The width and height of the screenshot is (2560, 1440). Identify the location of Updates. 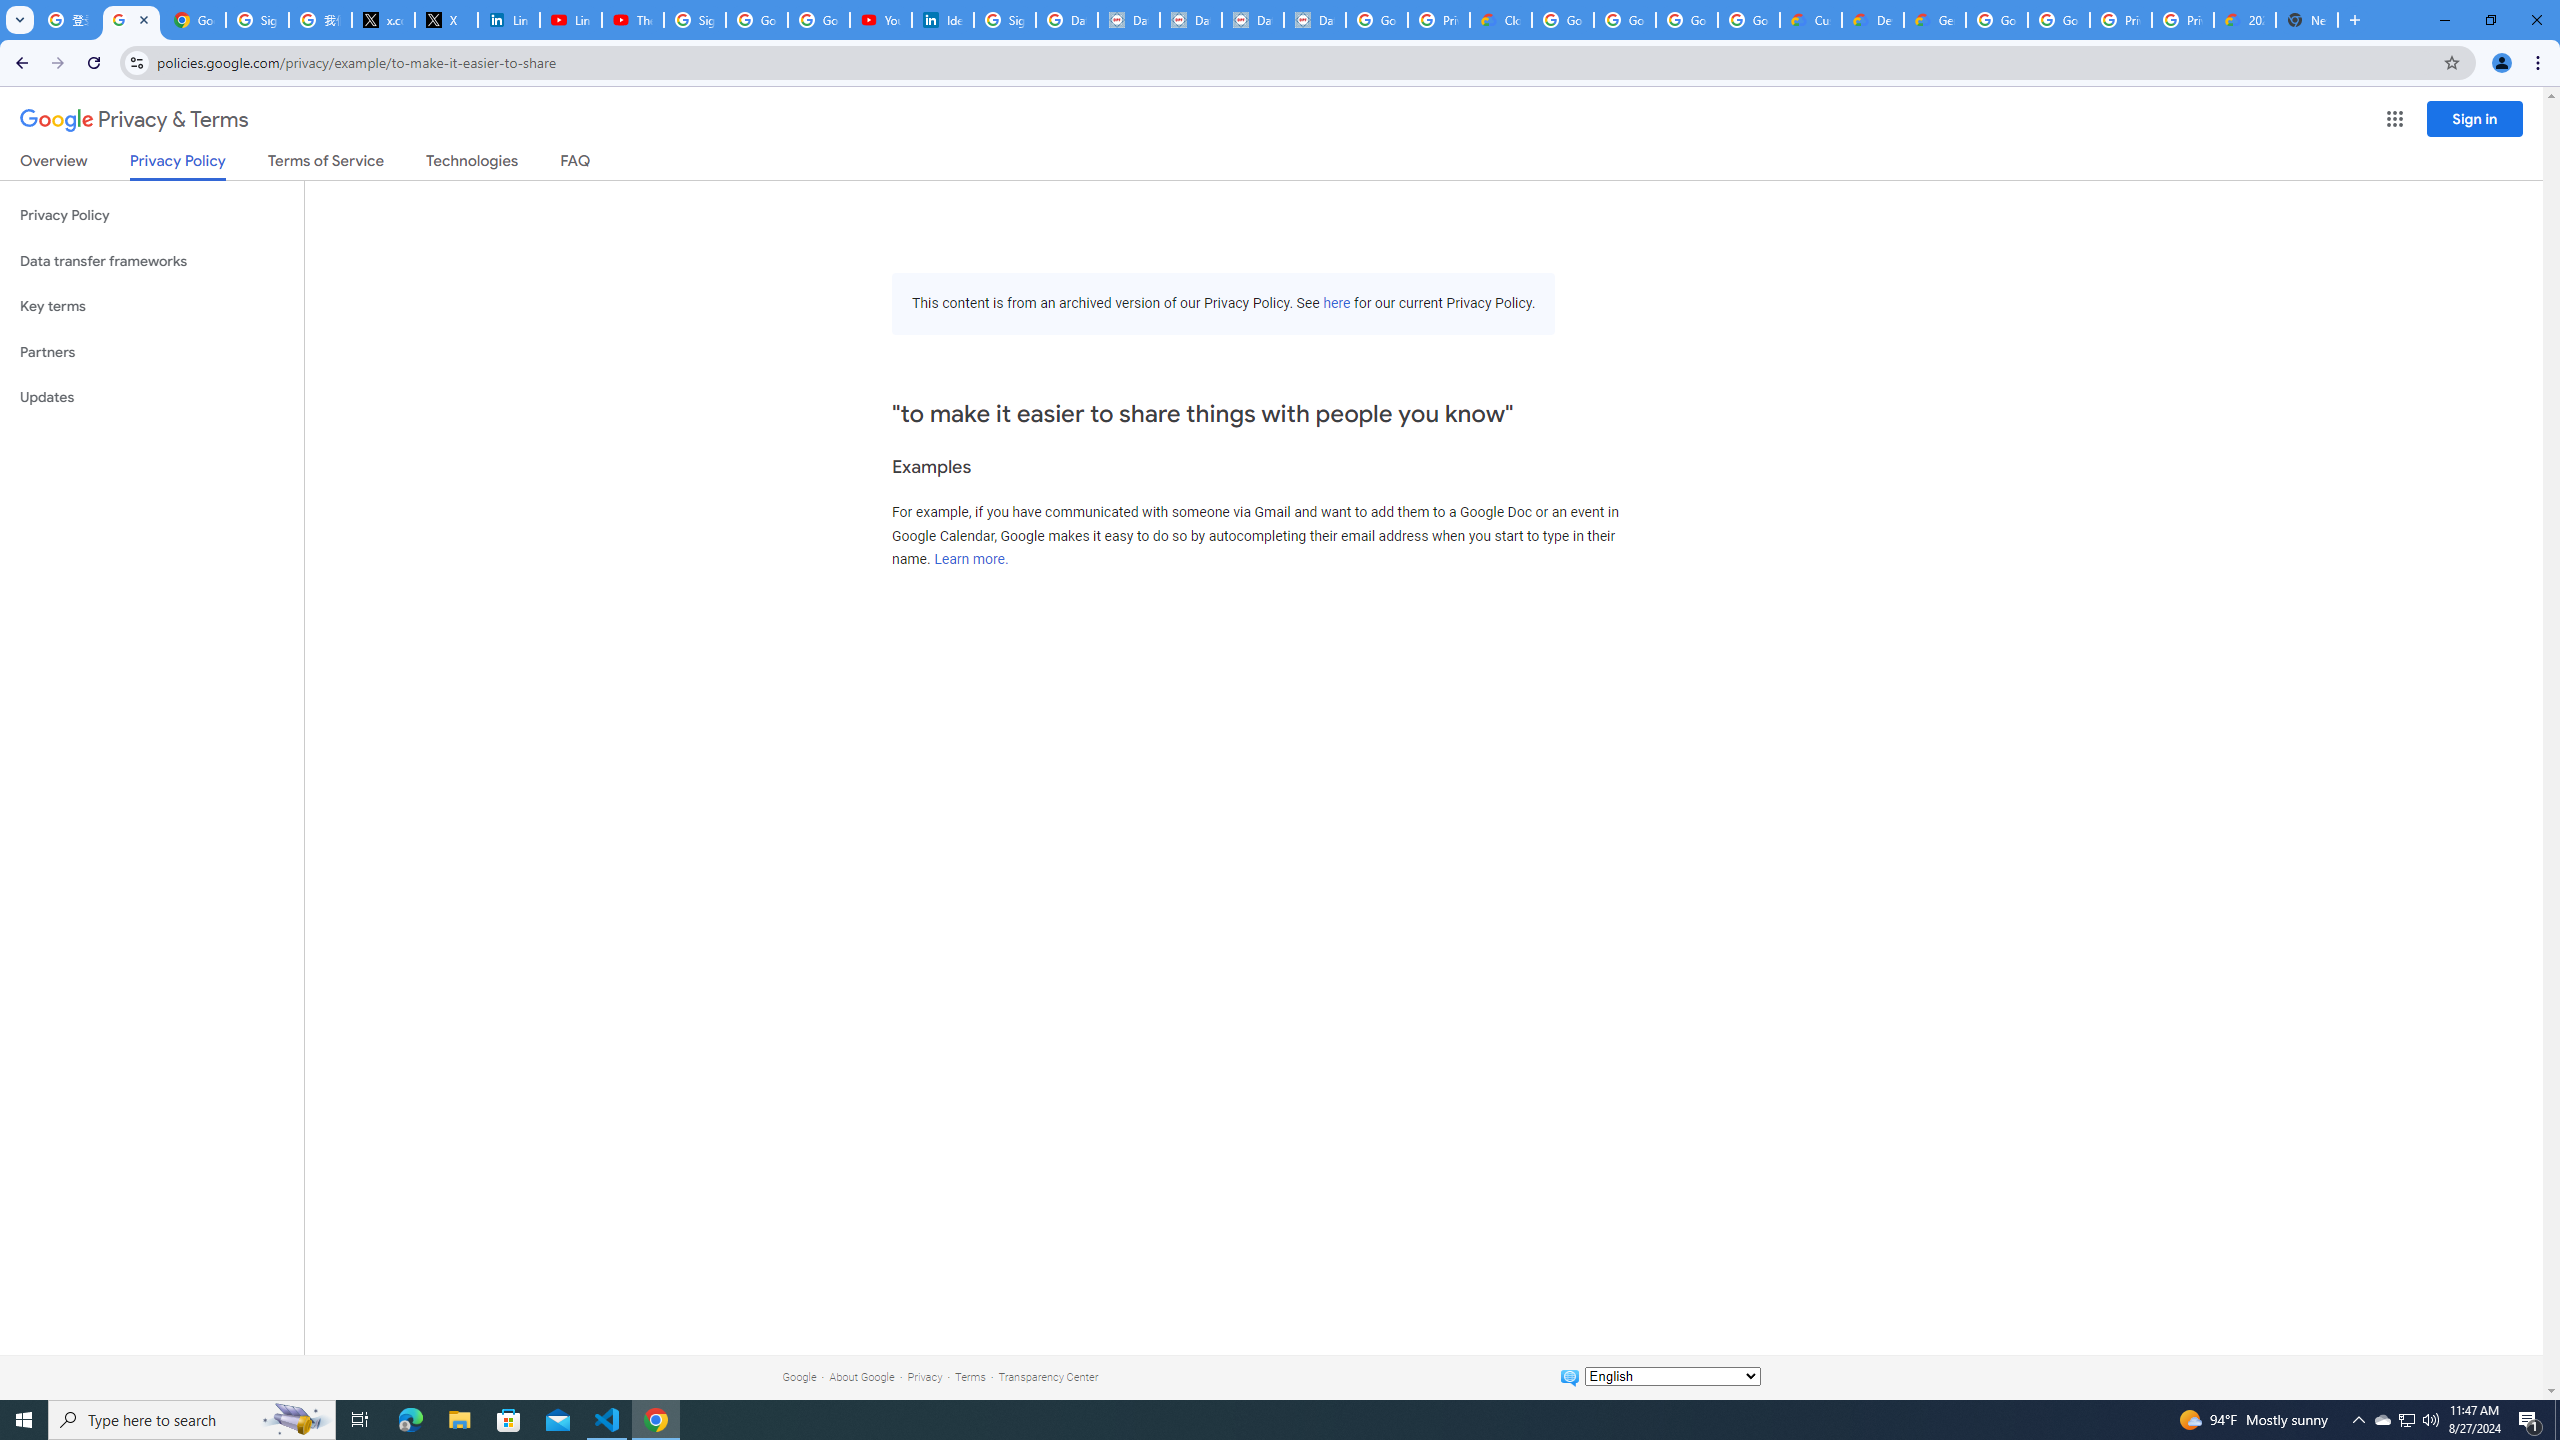
(152, 397).